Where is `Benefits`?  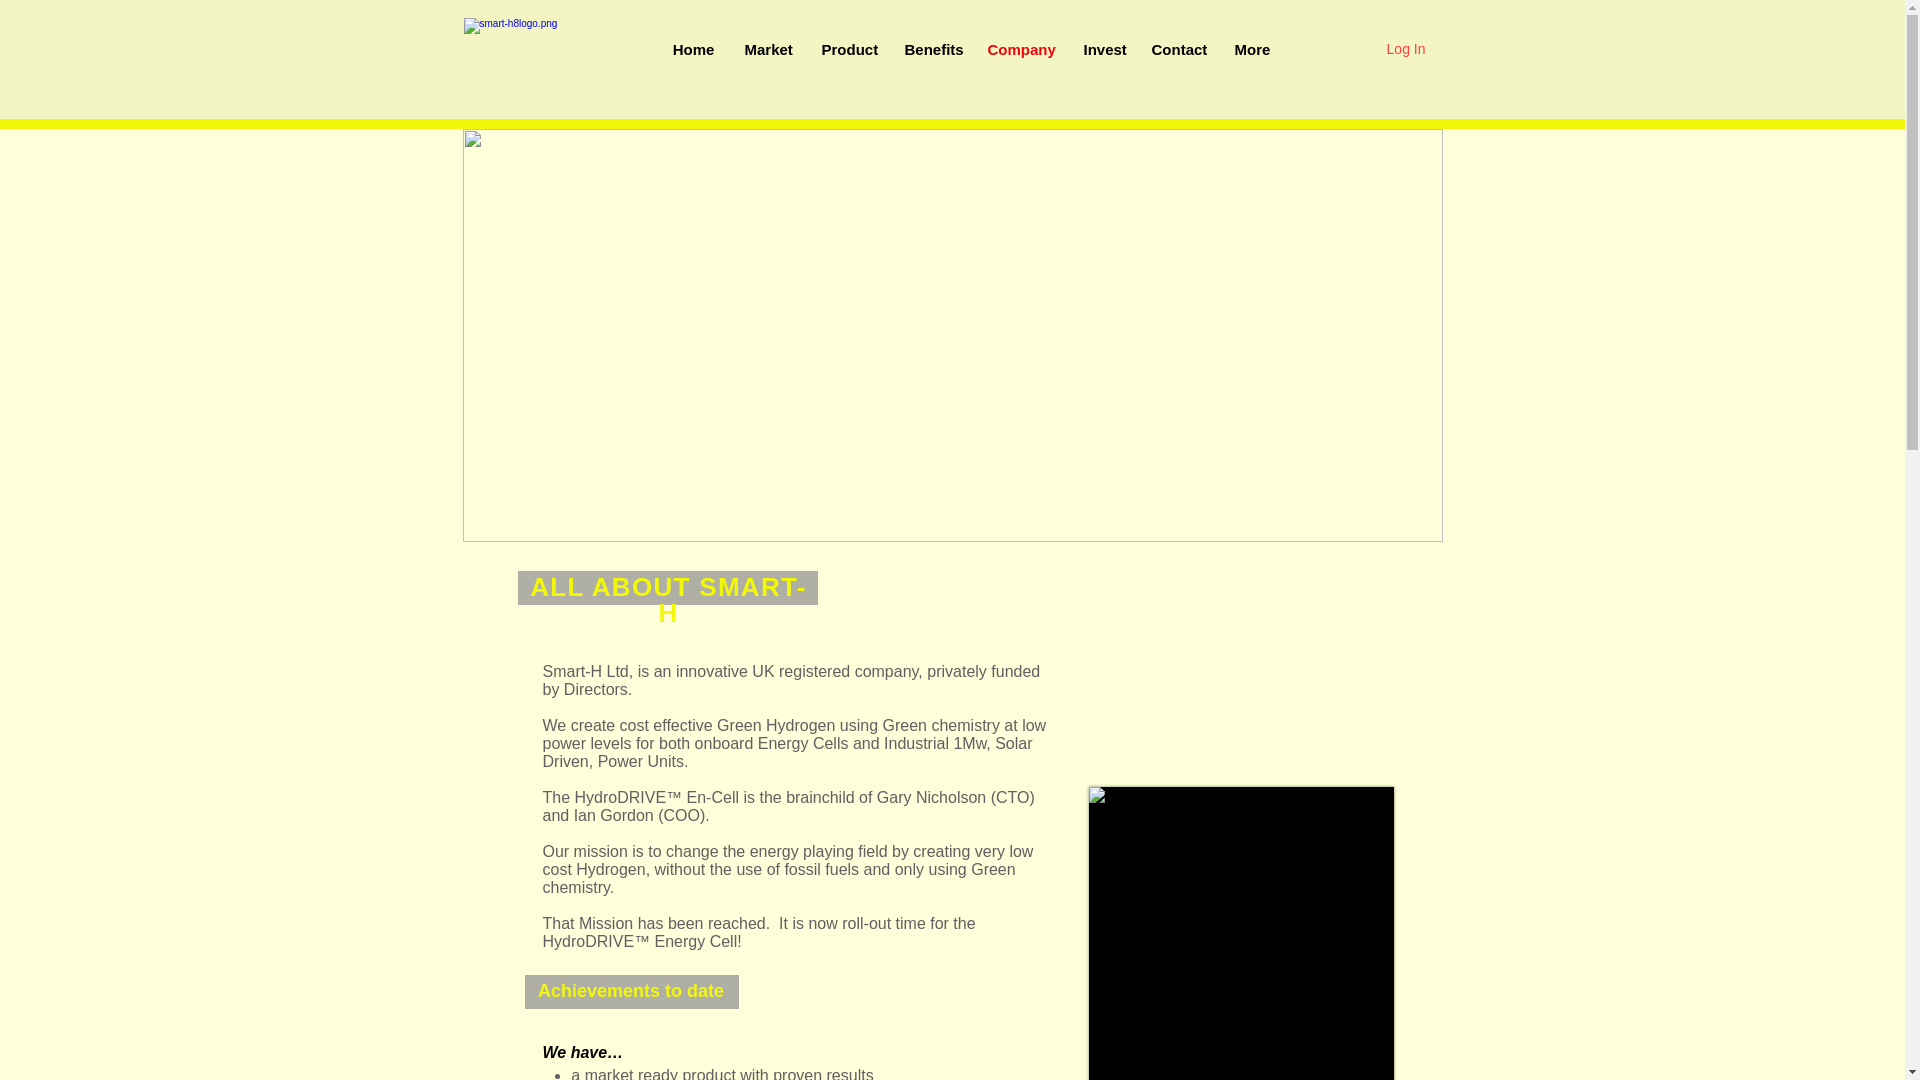
Benefits is located at coordinates (932, 50).